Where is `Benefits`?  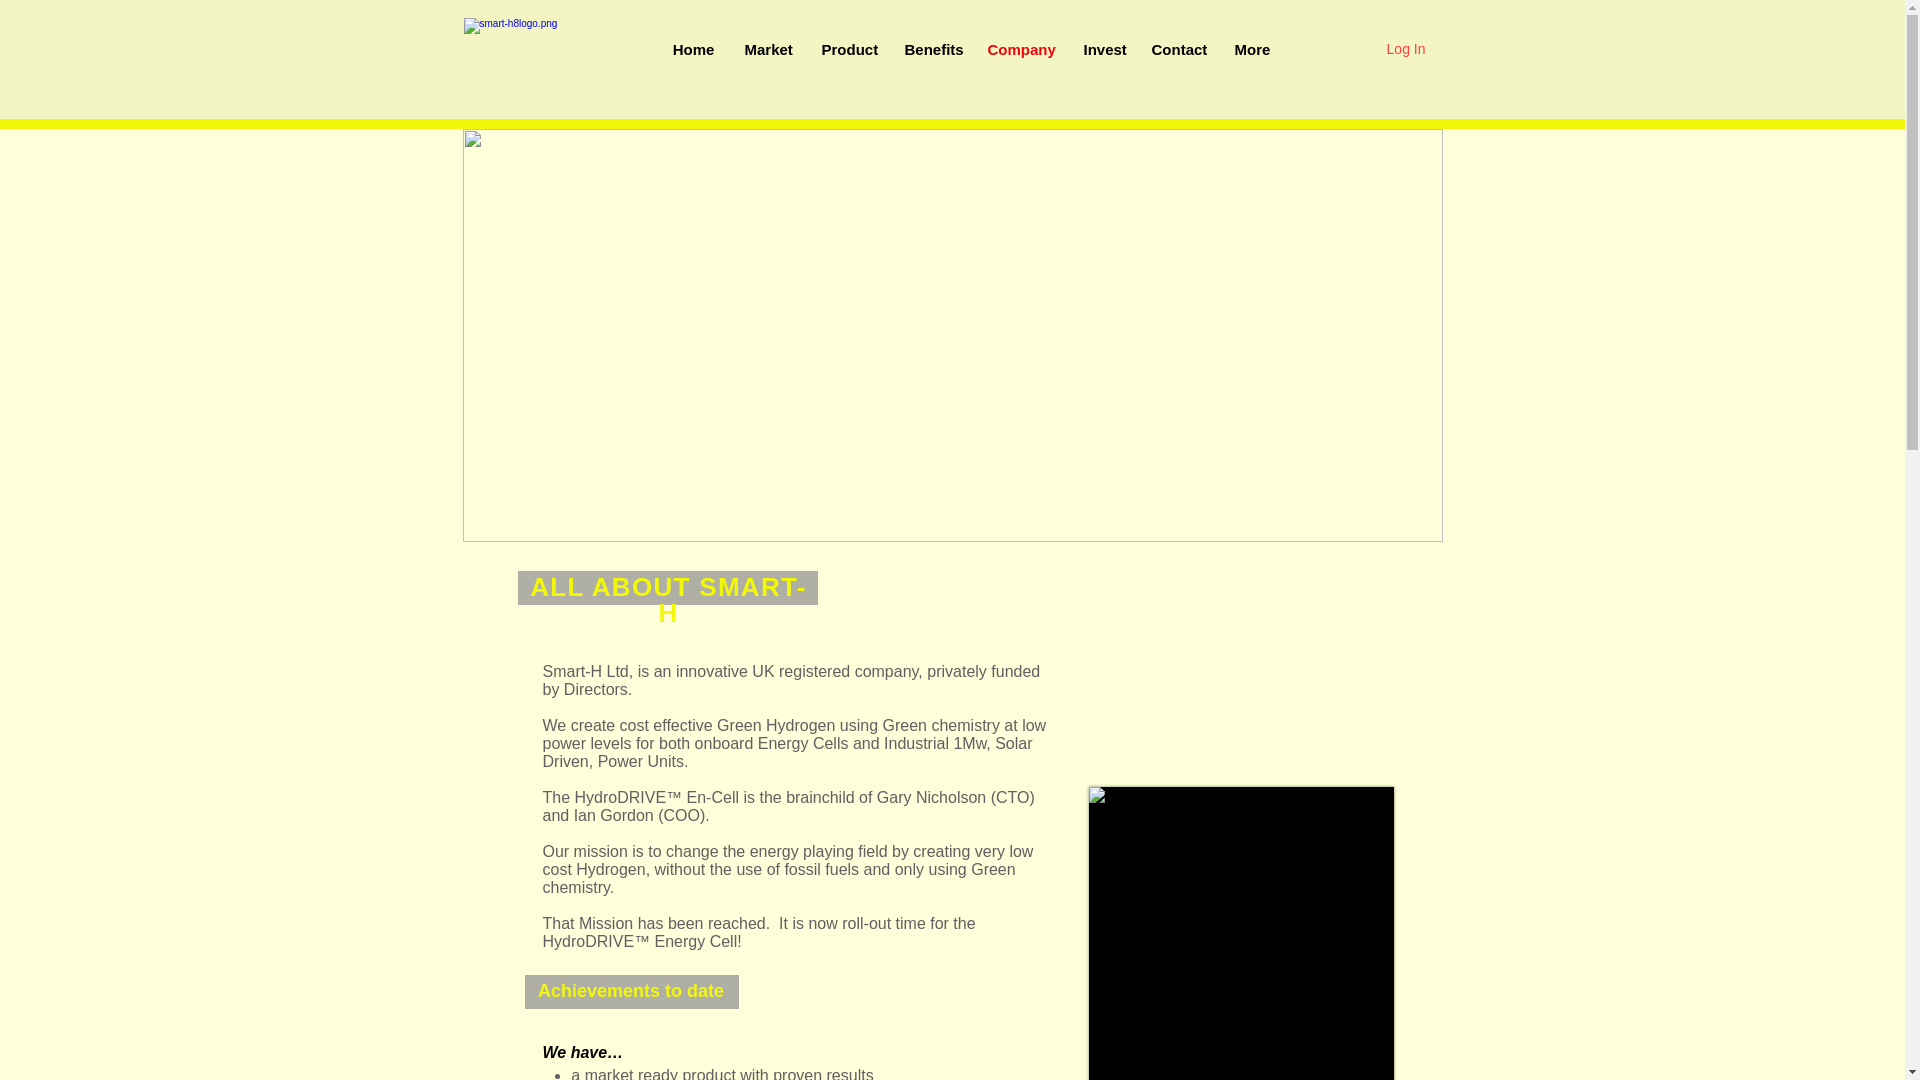
Benefits is located at coordinates (932, 50).